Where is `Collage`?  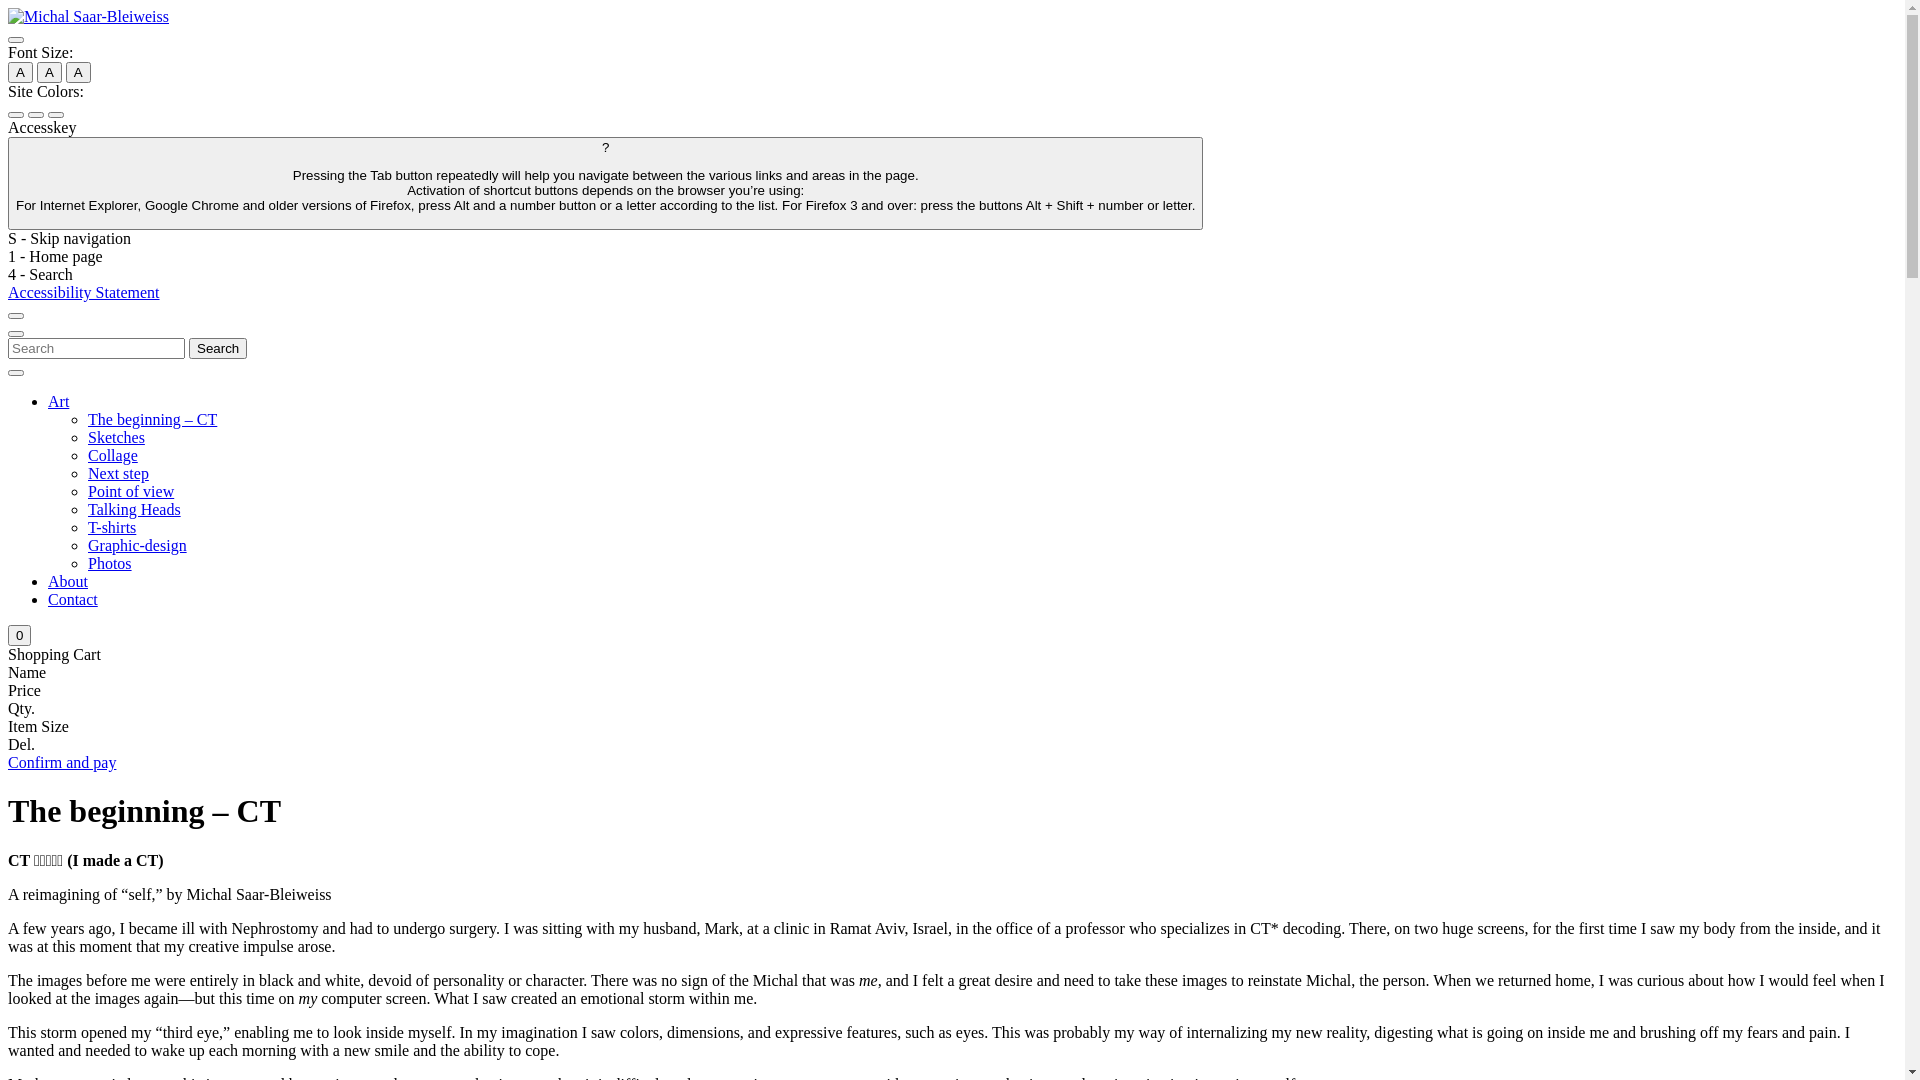
Collage is located at coordinates (113, 455).